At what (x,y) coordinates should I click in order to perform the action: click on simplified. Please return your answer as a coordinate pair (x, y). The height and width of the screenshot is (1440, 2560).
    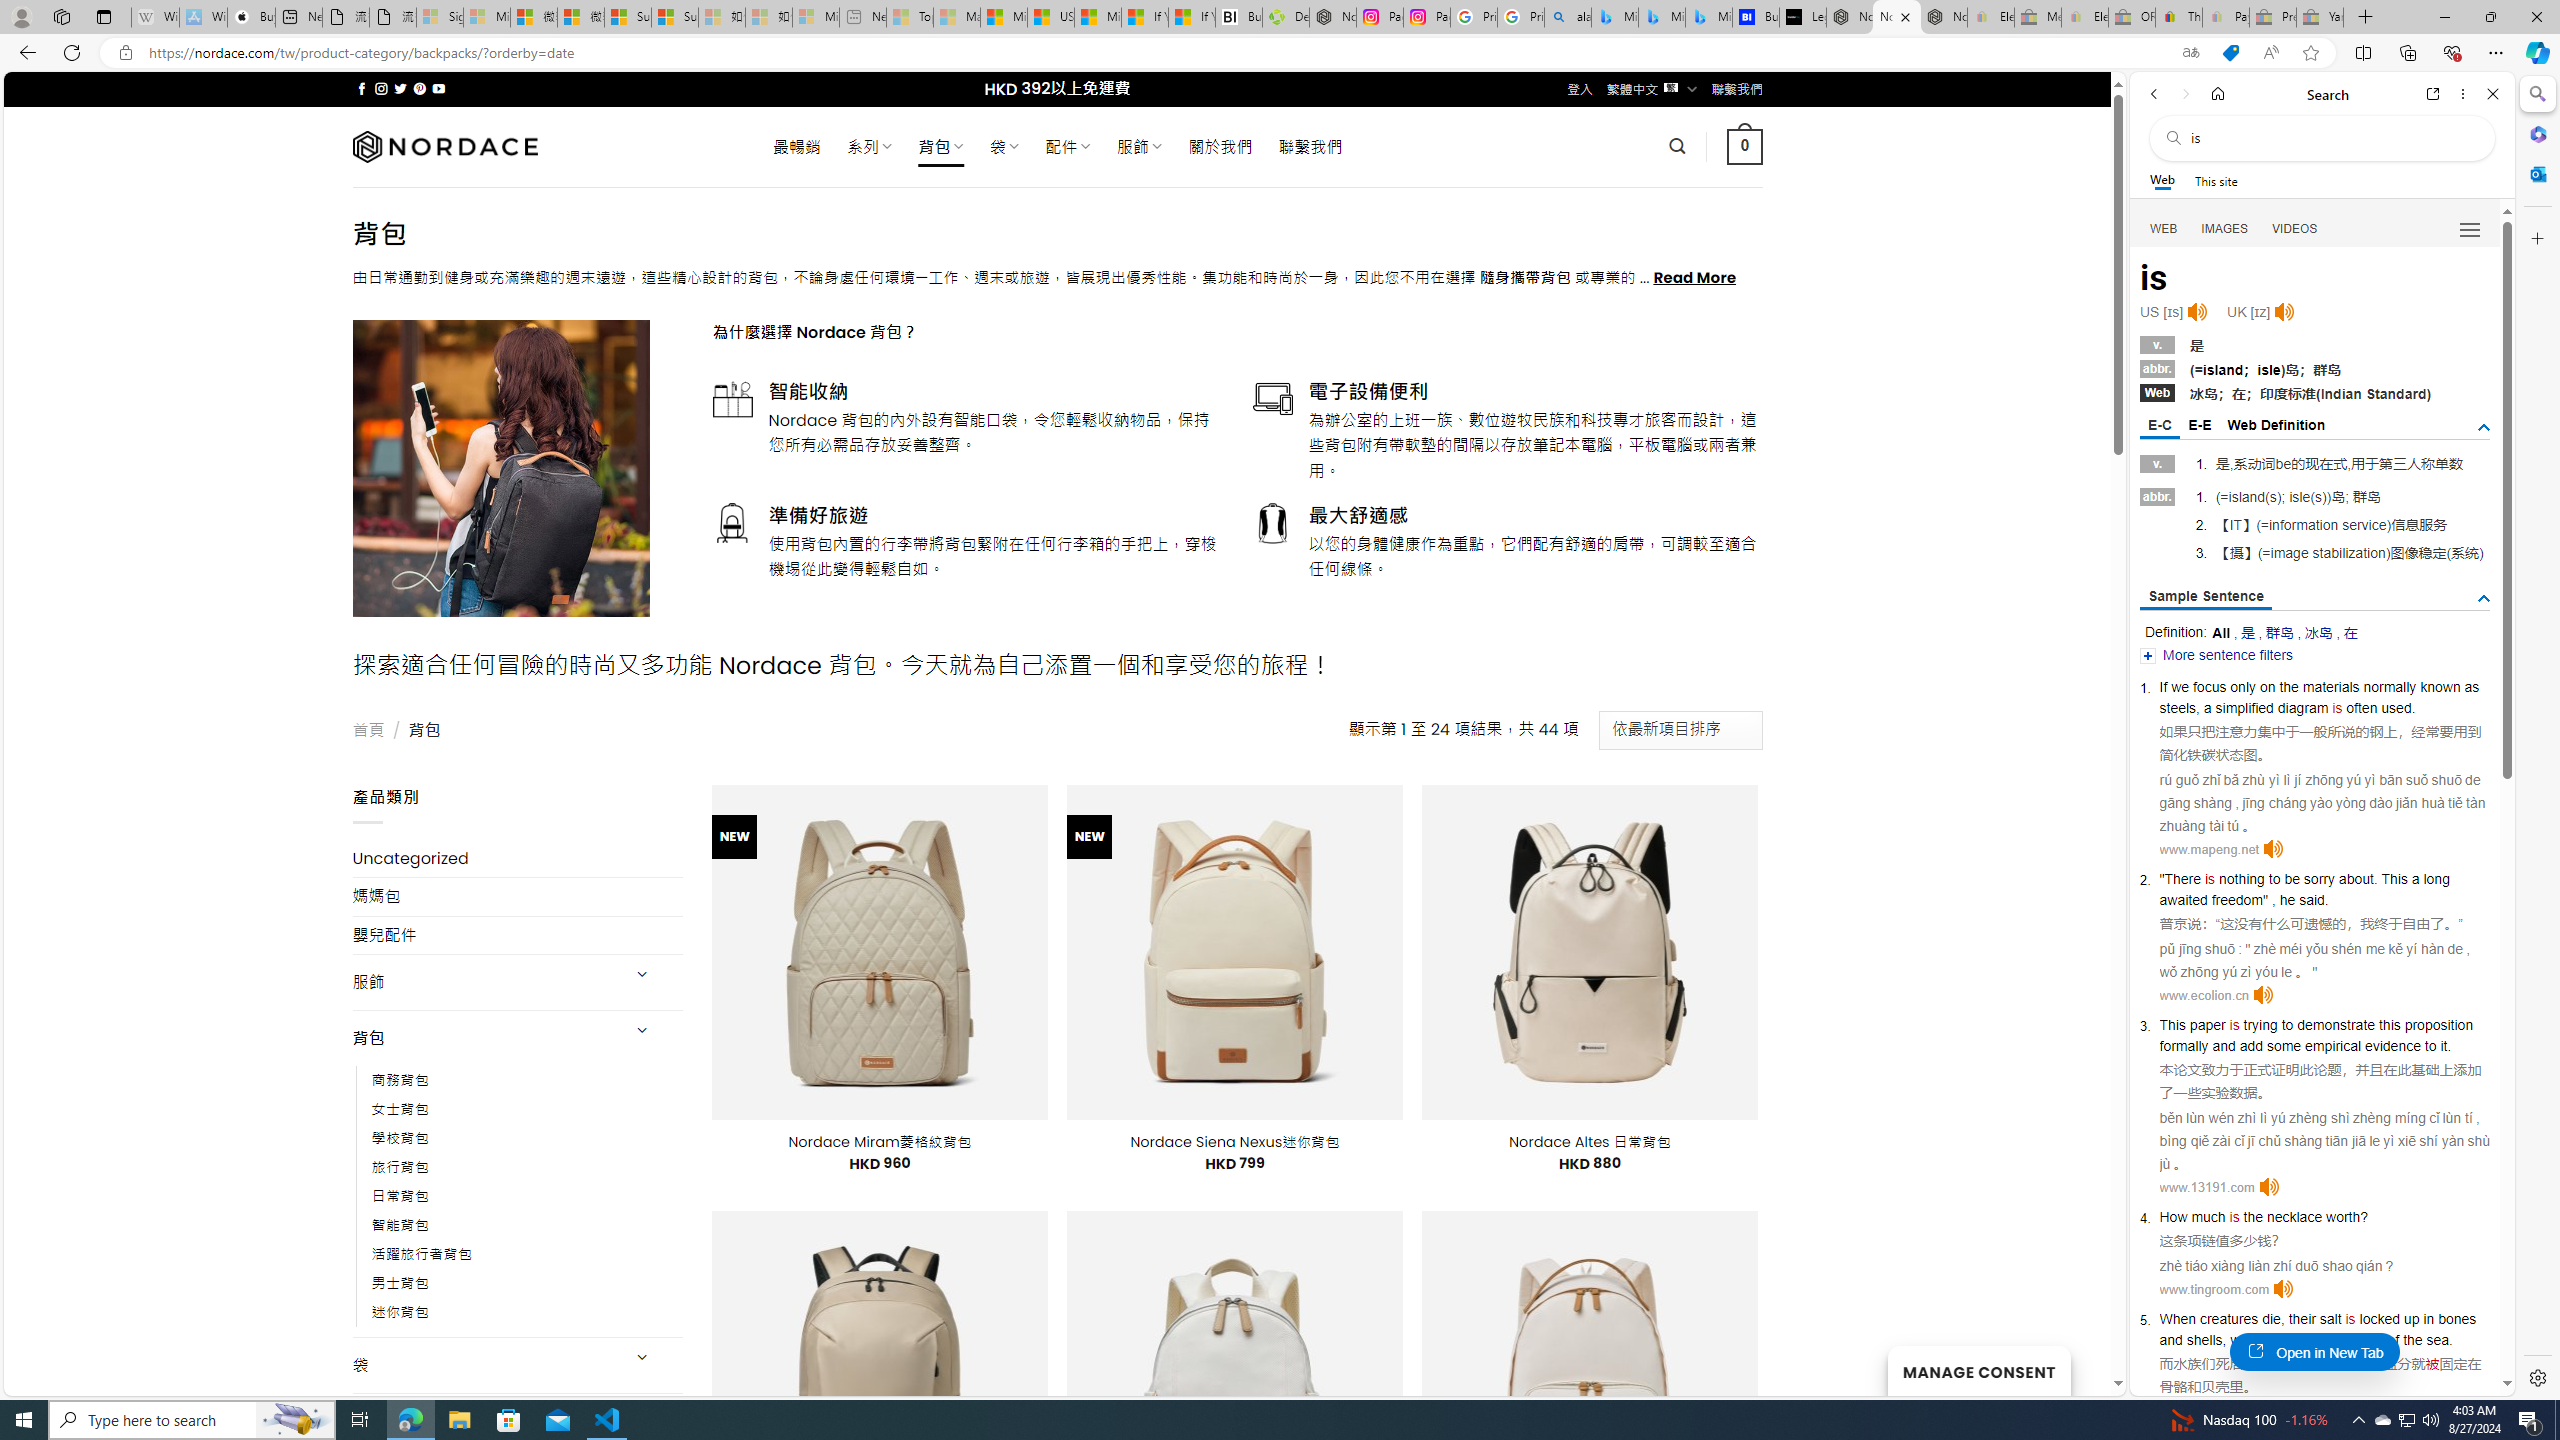
    Looking at the image, I should click on (2244, 707).